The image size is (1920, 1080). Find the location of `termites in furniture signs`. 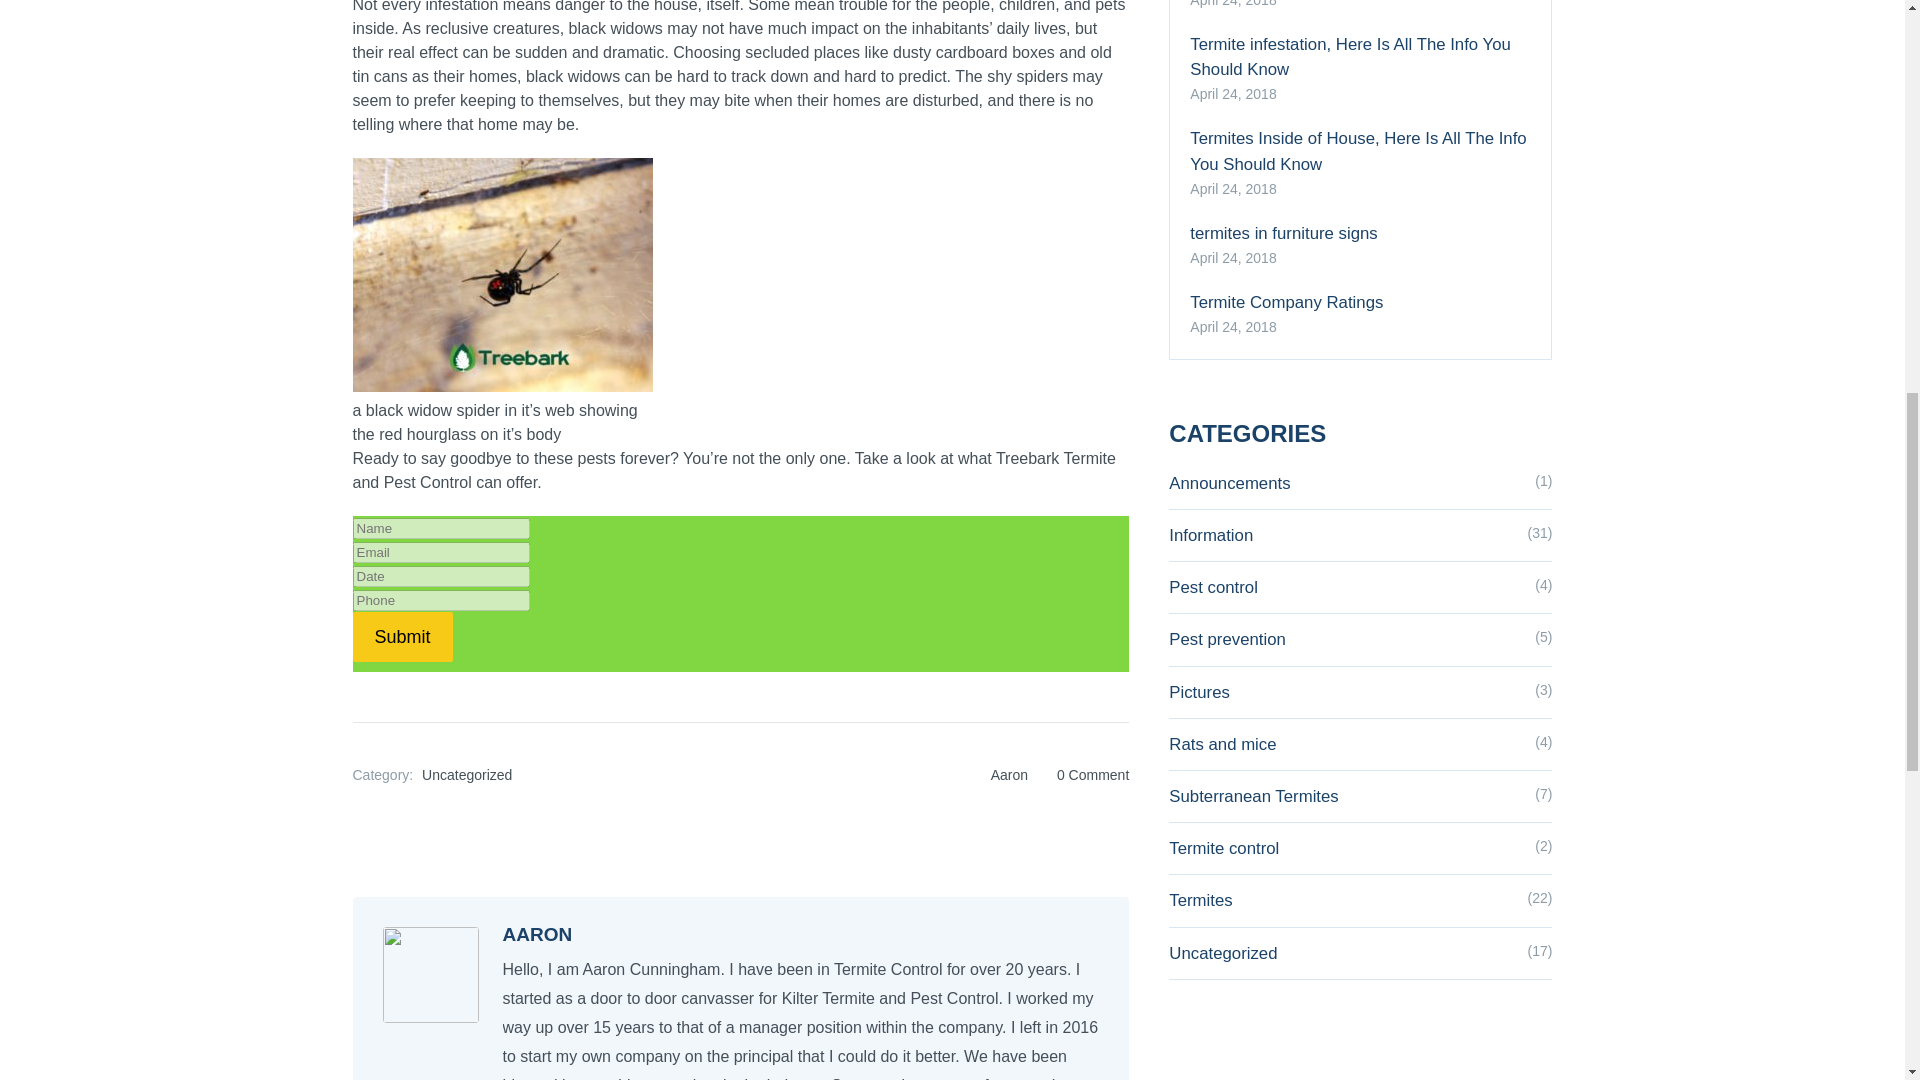

termites in furniture signs is located at coordinates (1360, 234).